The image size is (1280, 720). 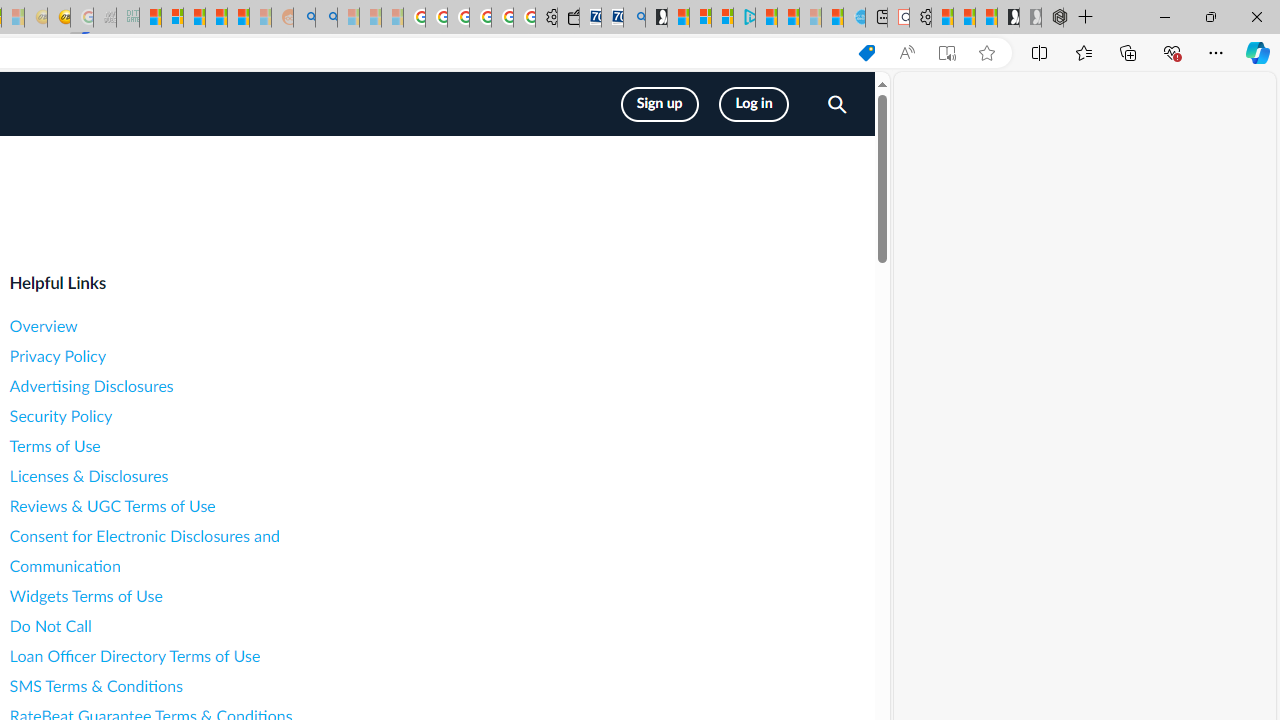 What do you see at coordinates (188, 446) in the screenshot?
I see `Terms of Use` at bounding box center [188, 446].